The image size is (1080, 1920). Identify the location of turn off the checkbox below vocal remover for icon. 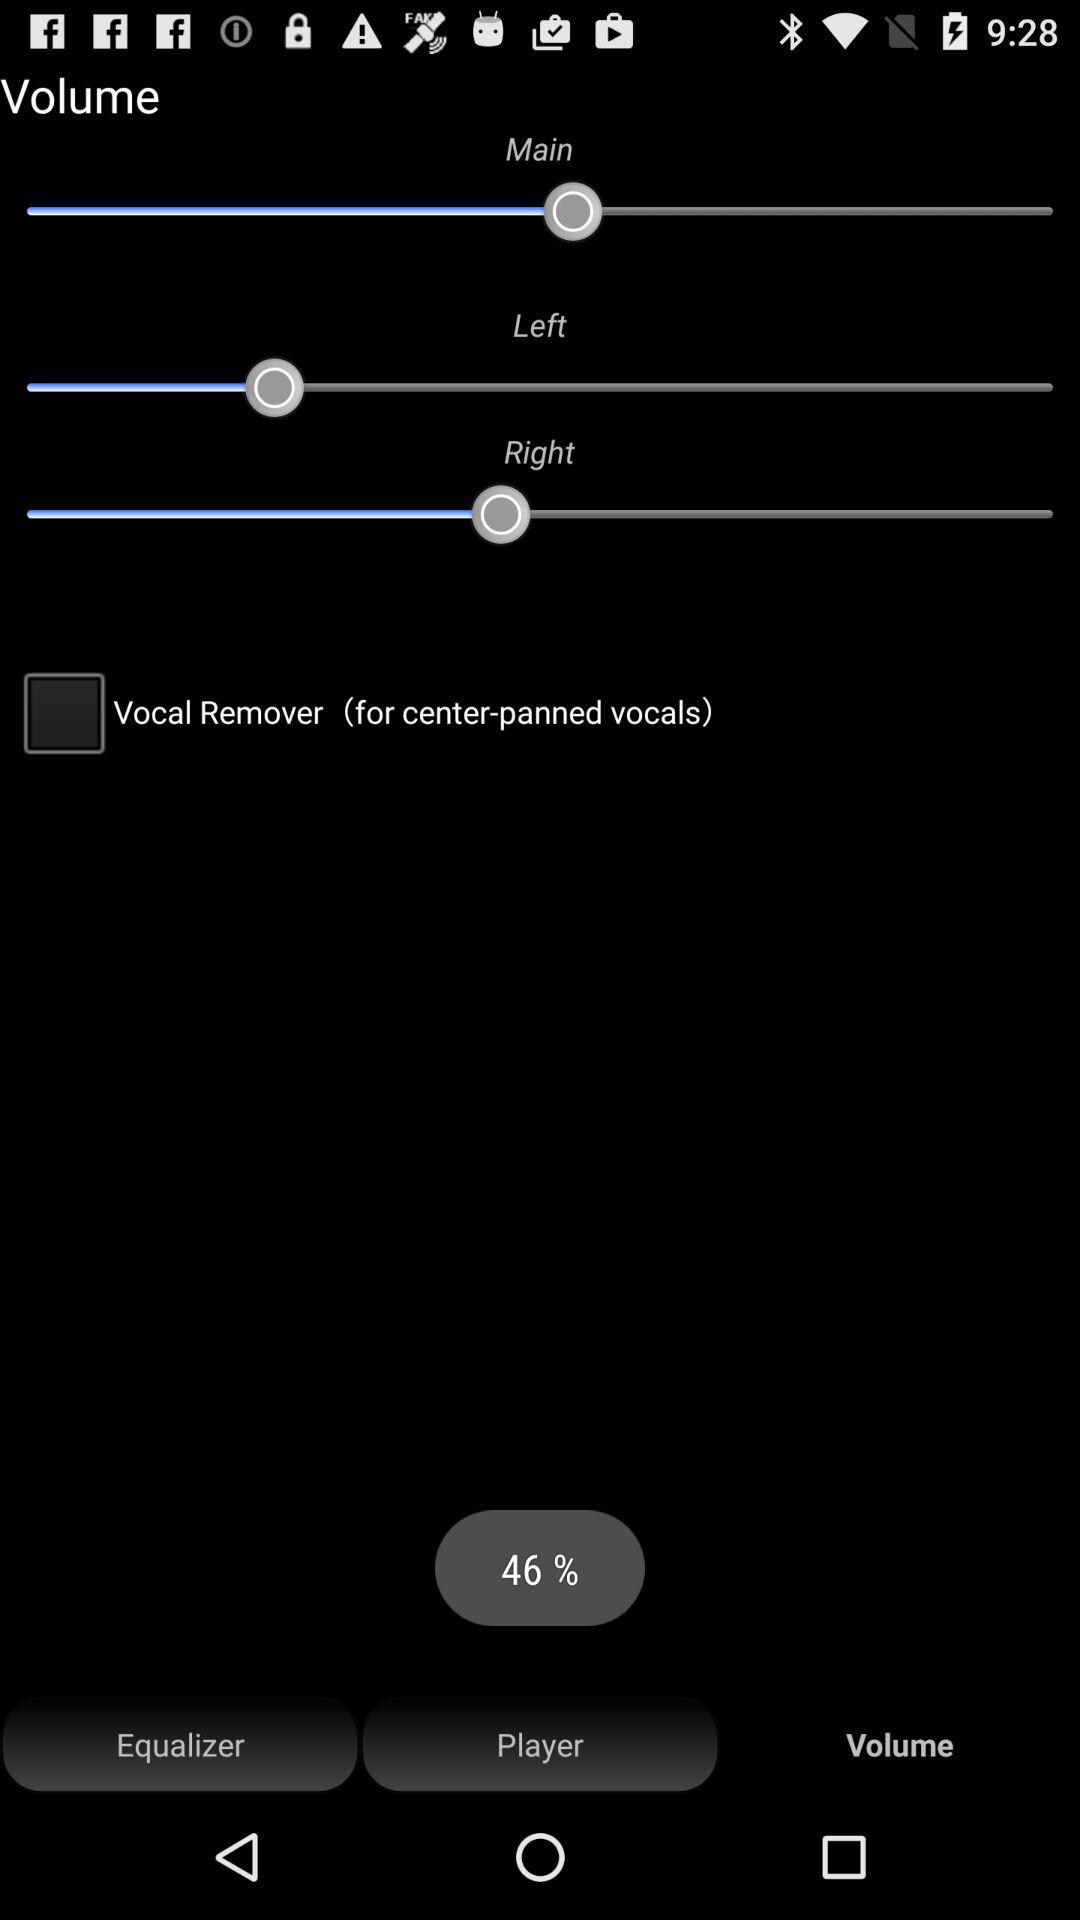
(180, 1744).